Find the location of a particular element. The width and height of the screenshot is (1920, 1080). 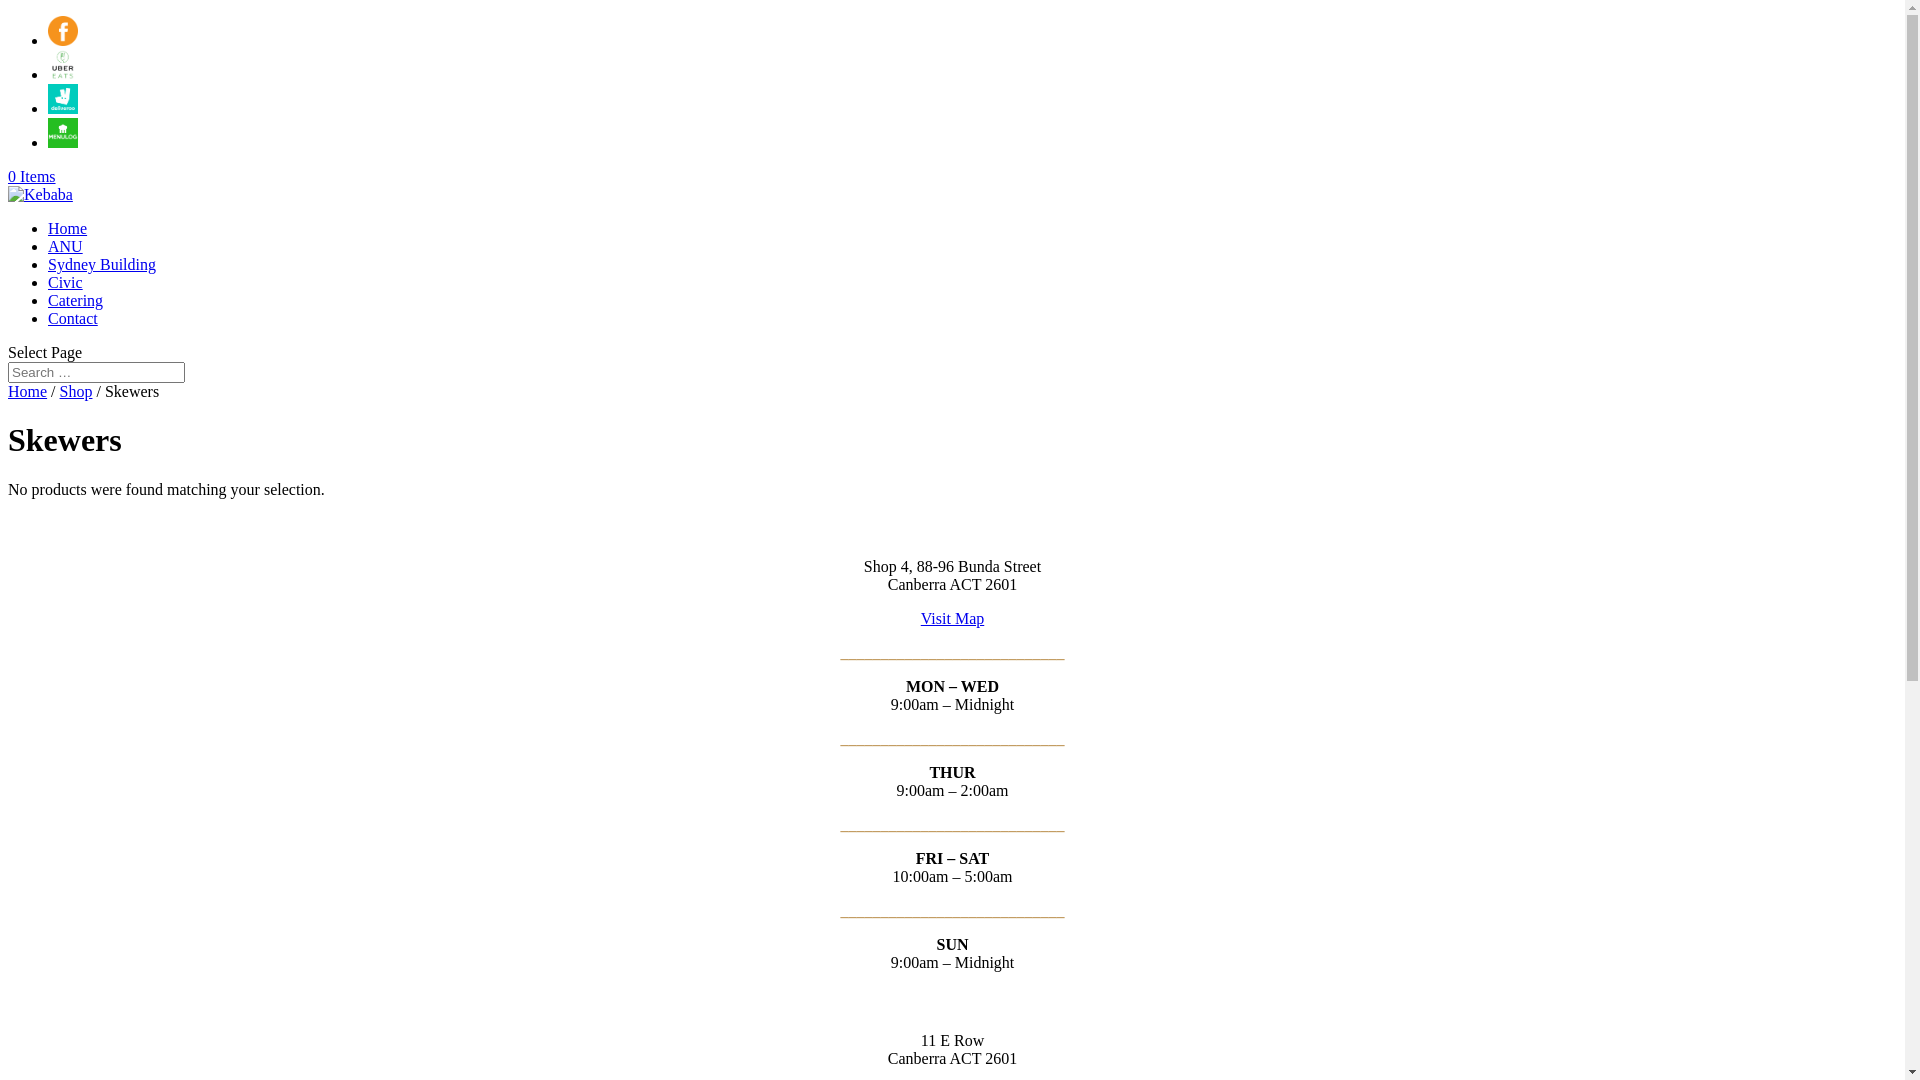

ANU is located at coordinates (66, 246).